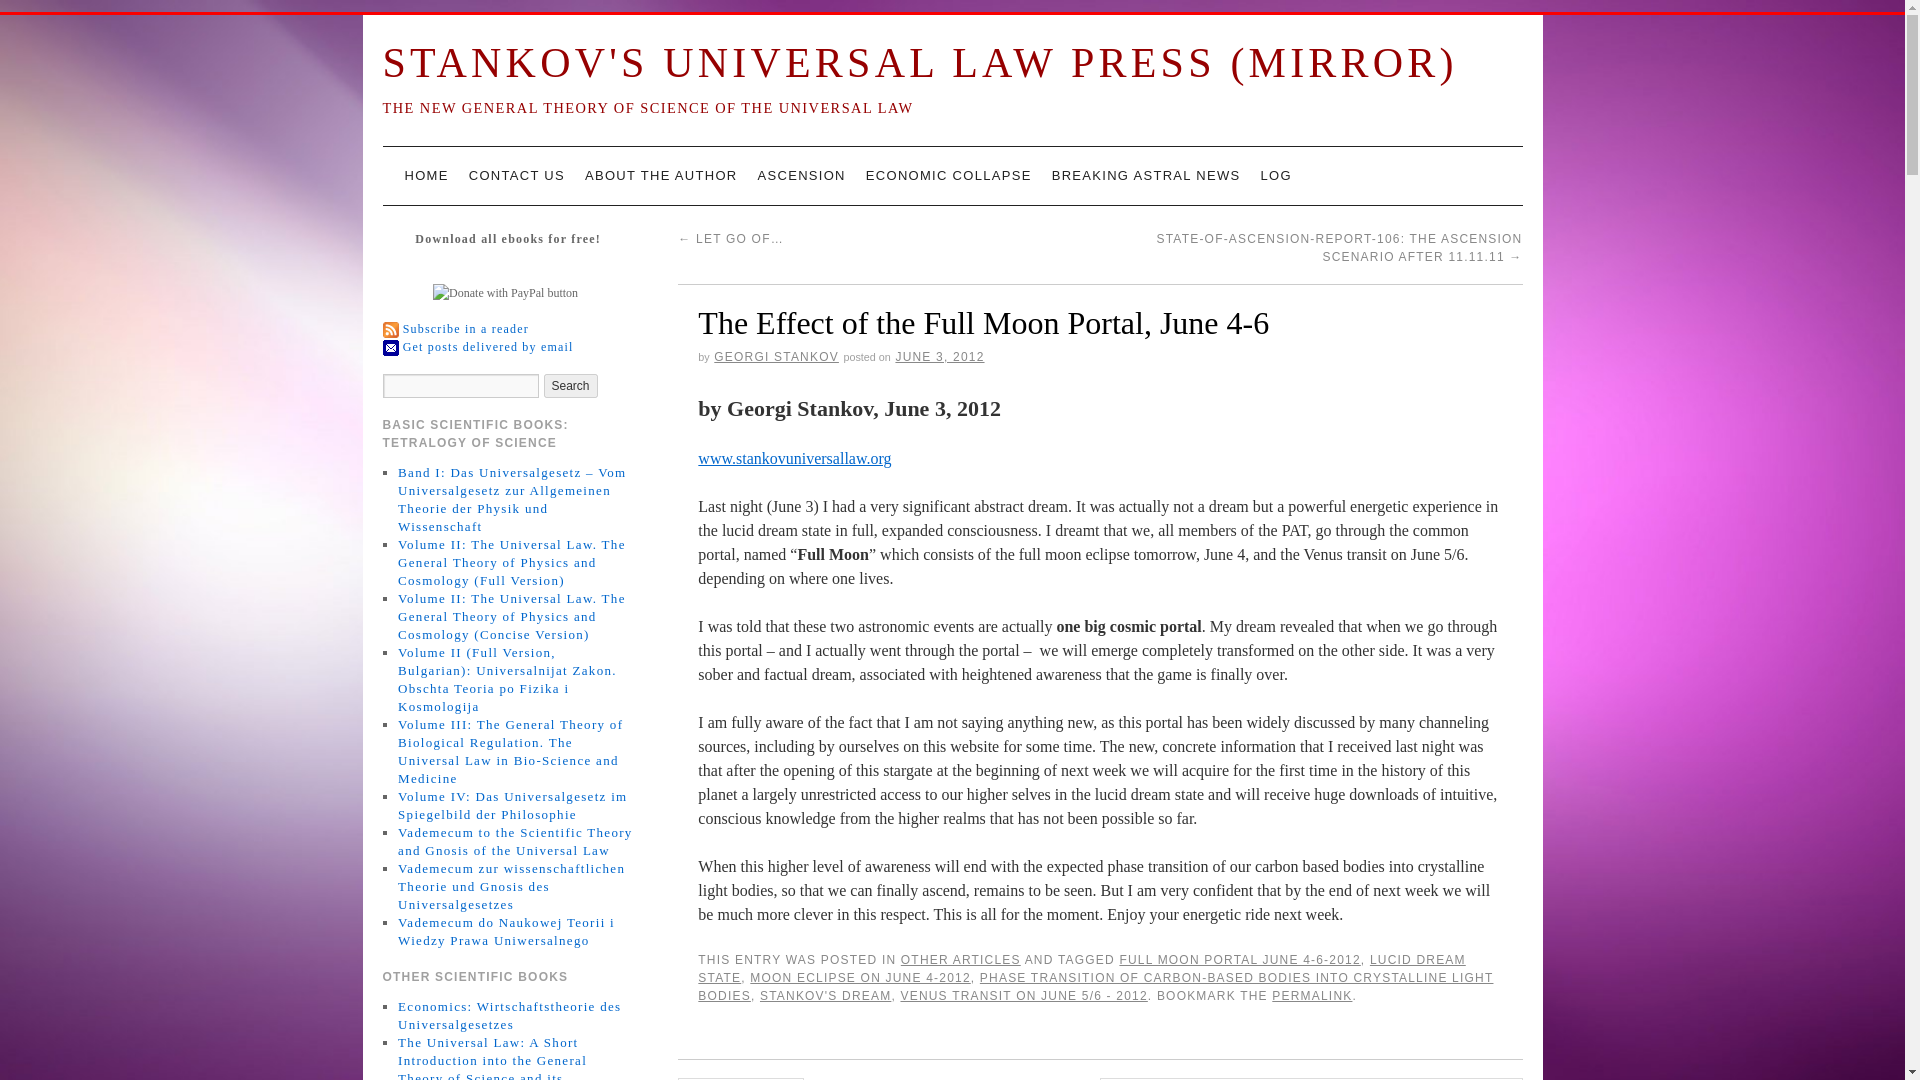  Describe the element at coordinates (1311, 996) in the screenshot. I see `Permalink to The Effect of the Full Moon Portal, June 4-6` at that location.